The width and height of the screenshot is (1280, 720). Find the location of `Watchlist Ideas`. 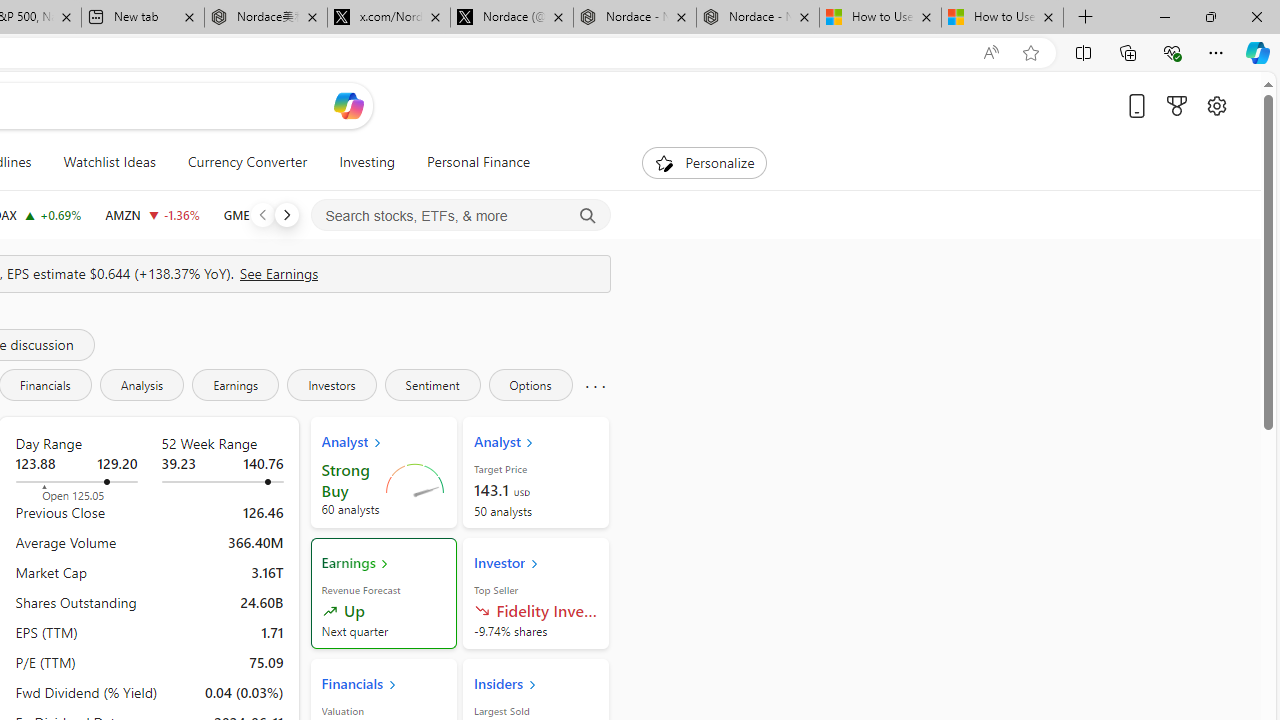

Watchlist Ideas is located at coordinates (109, 162).